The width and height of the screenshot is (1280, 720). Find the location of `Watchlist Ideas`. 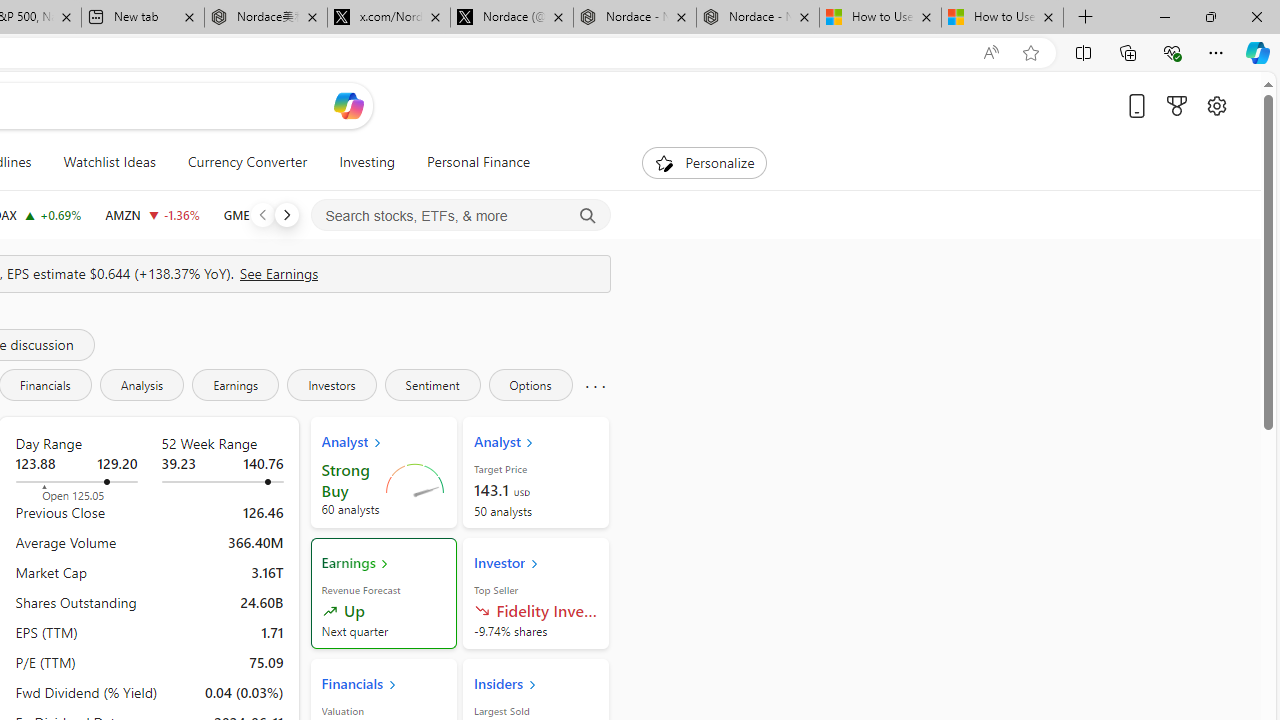

Watchlist Ideas is located at coordinates (109, 162).